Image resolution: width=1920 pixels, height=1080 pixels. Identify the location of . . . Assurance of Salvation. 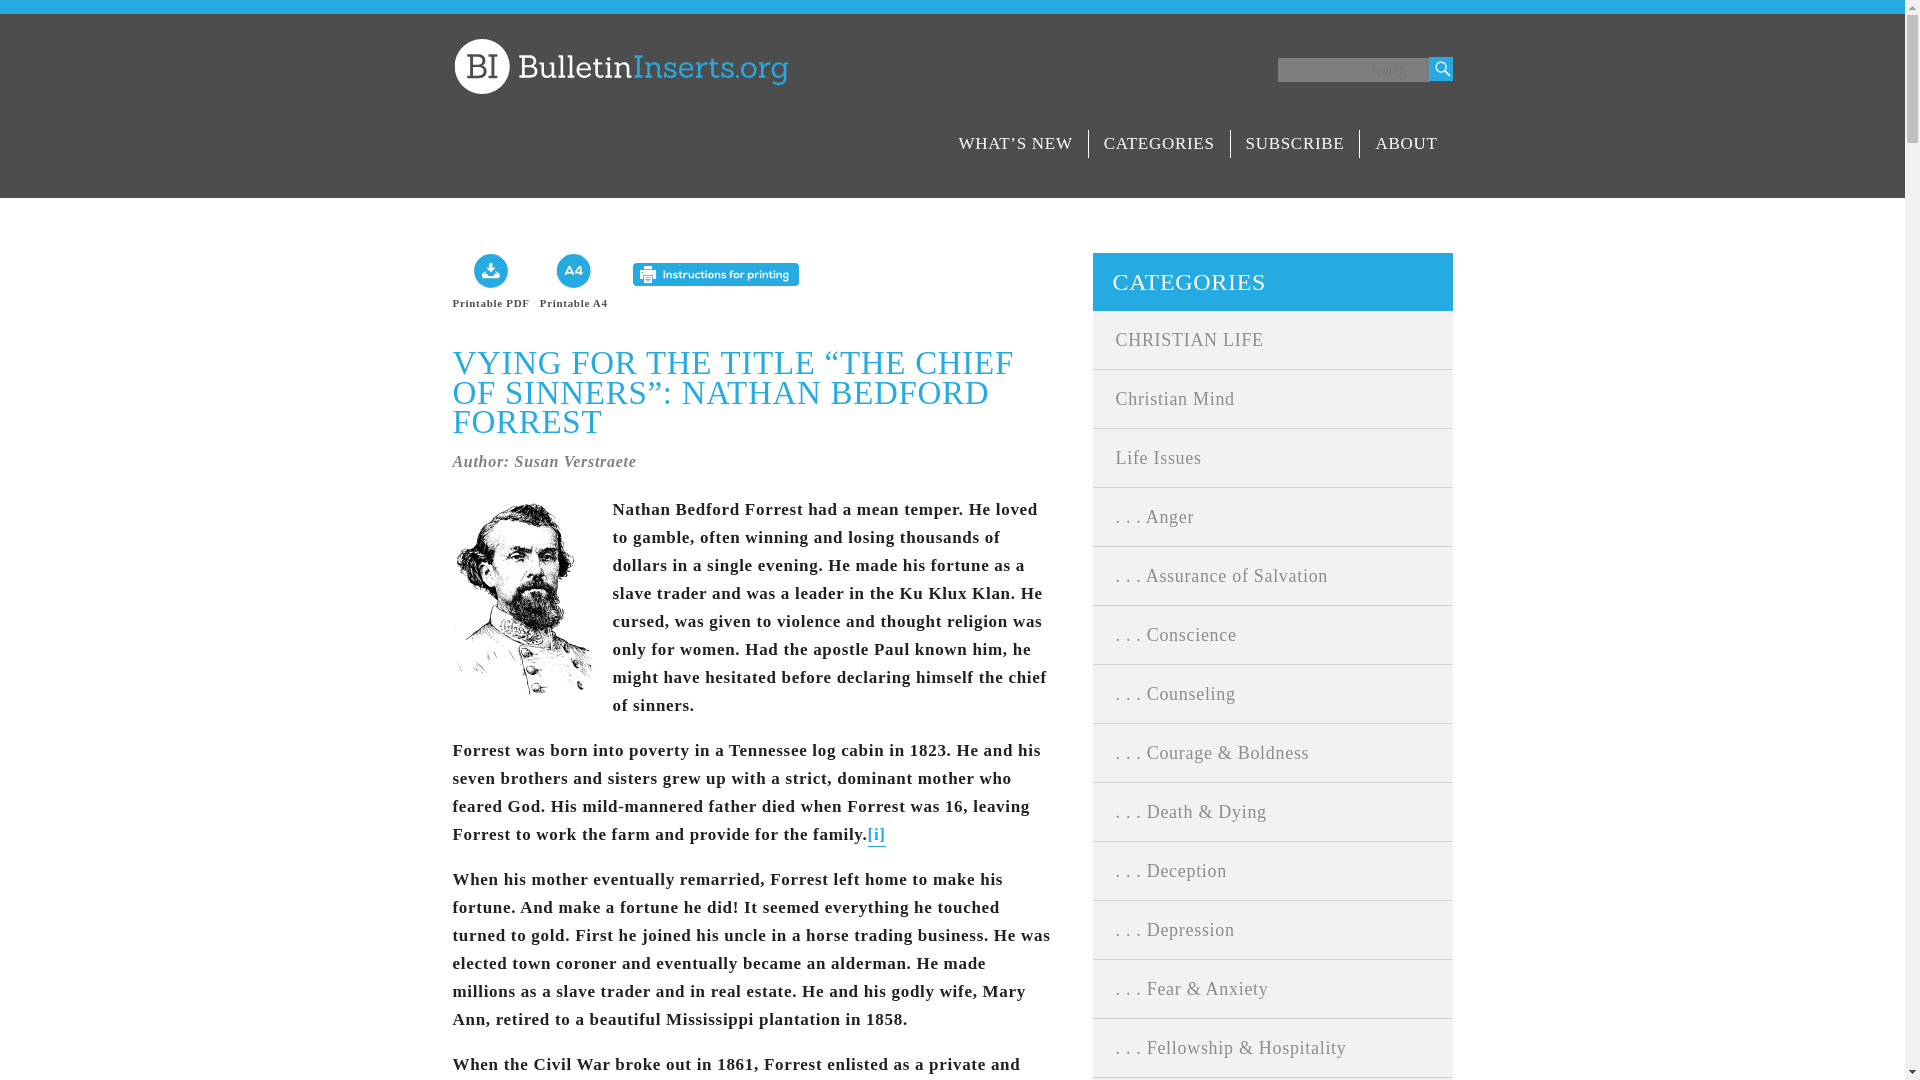
(1272, 575).